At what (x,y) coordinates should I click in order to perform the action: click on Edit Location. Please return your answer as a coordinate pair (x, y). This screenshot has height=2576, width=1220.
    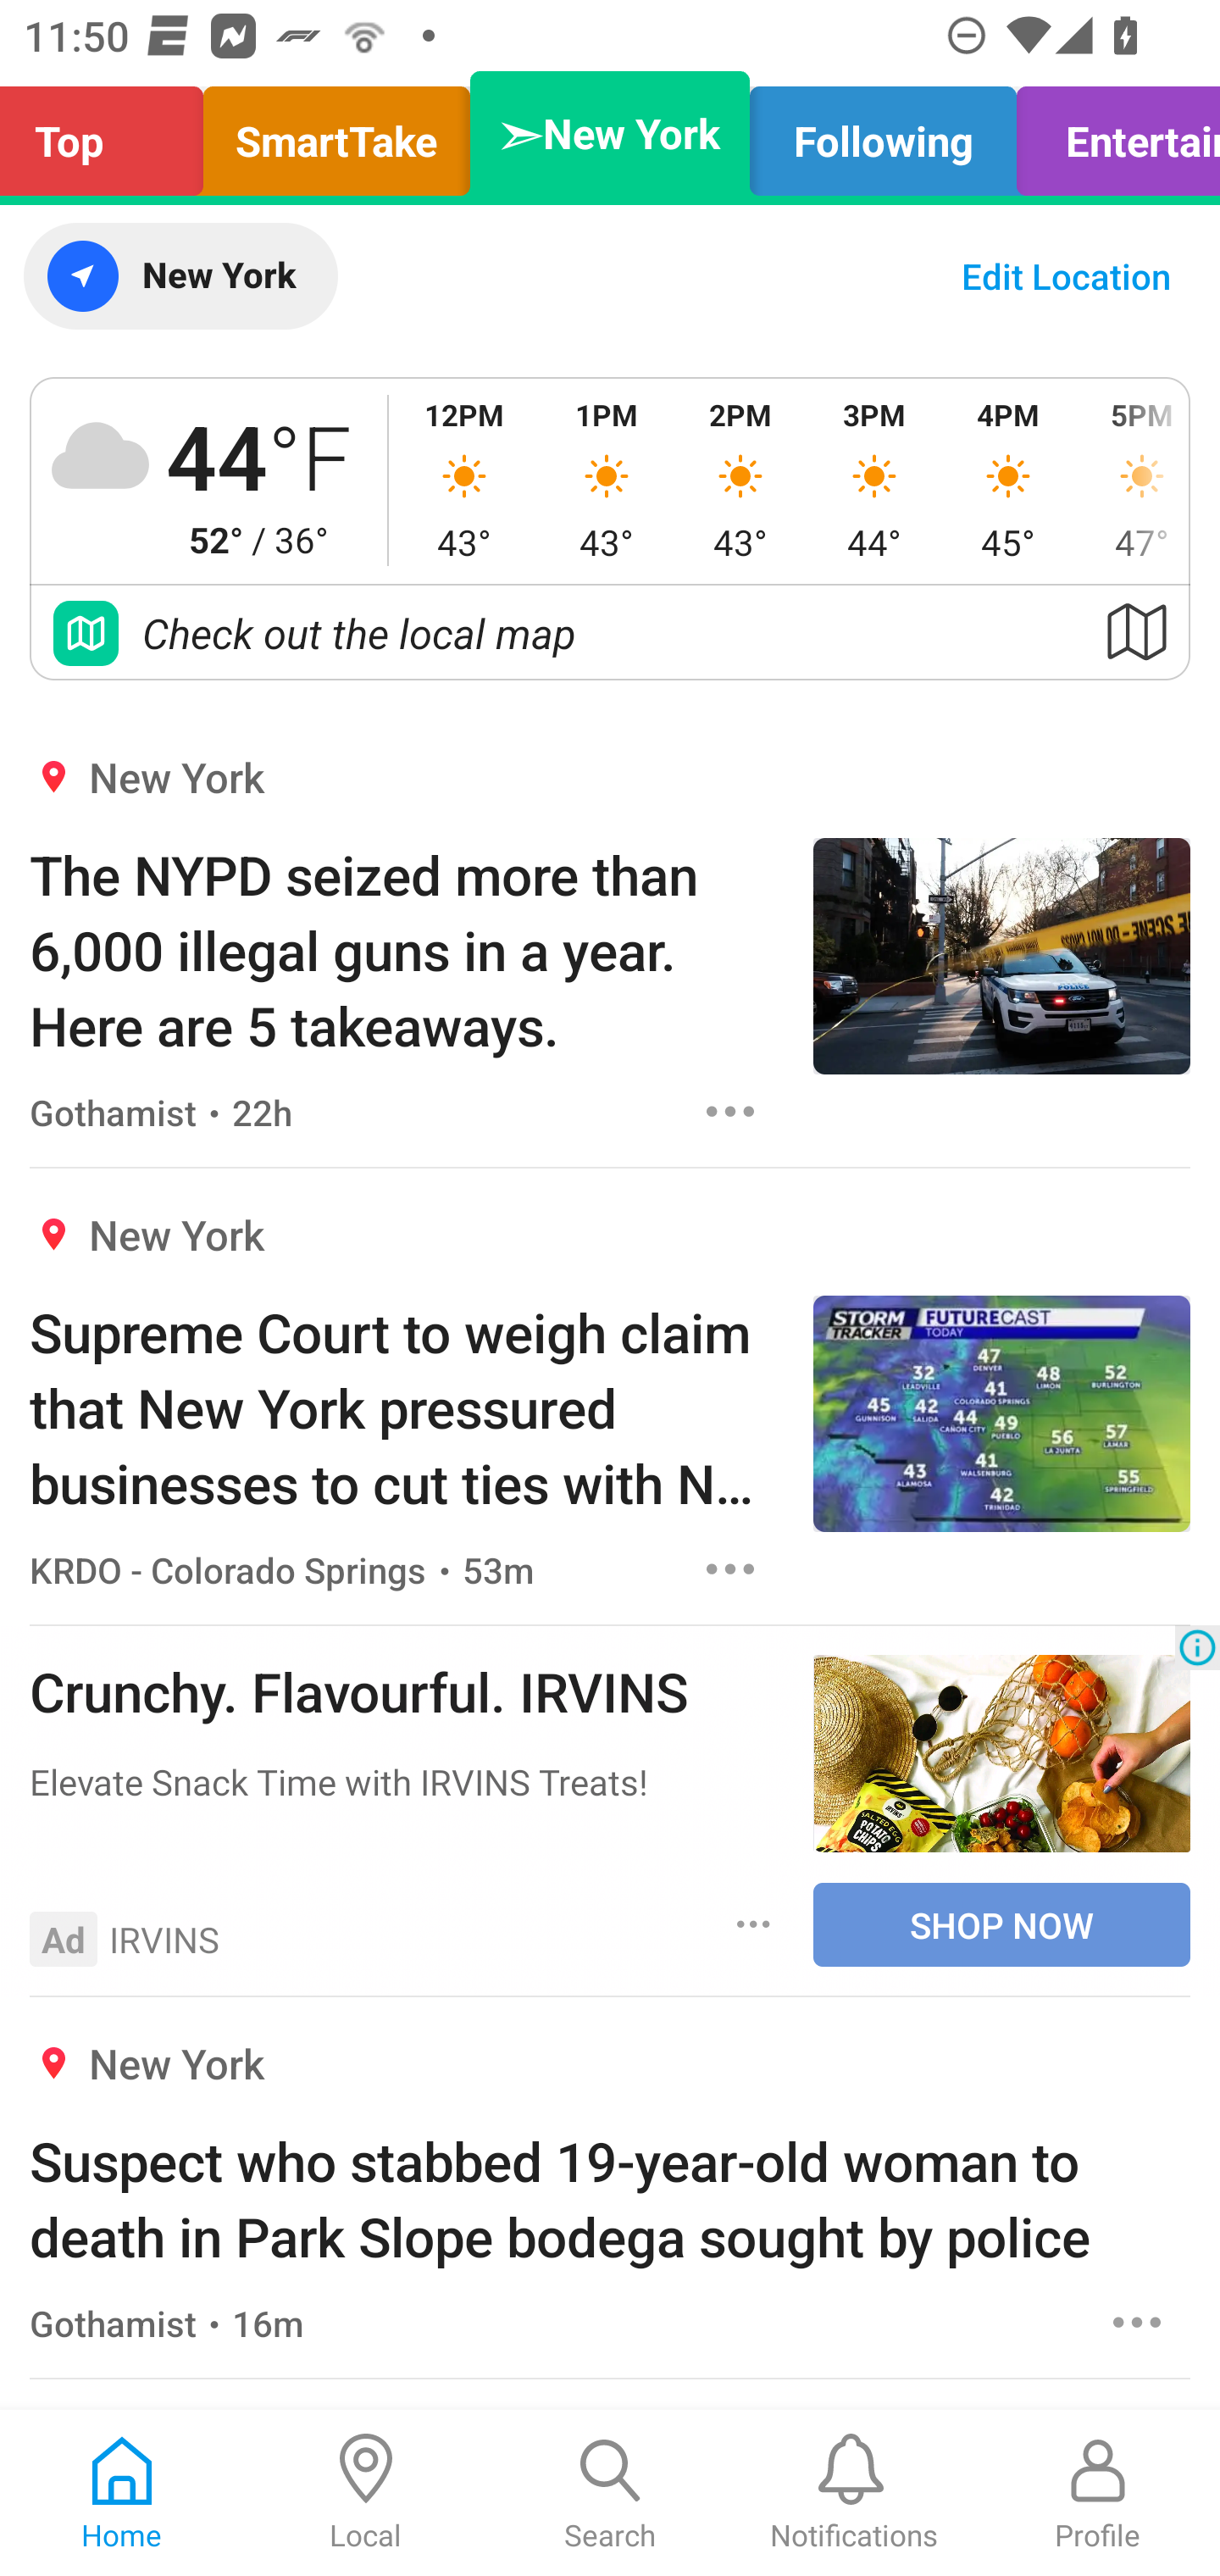
    Looking at the image, I should click on (1066, 276).